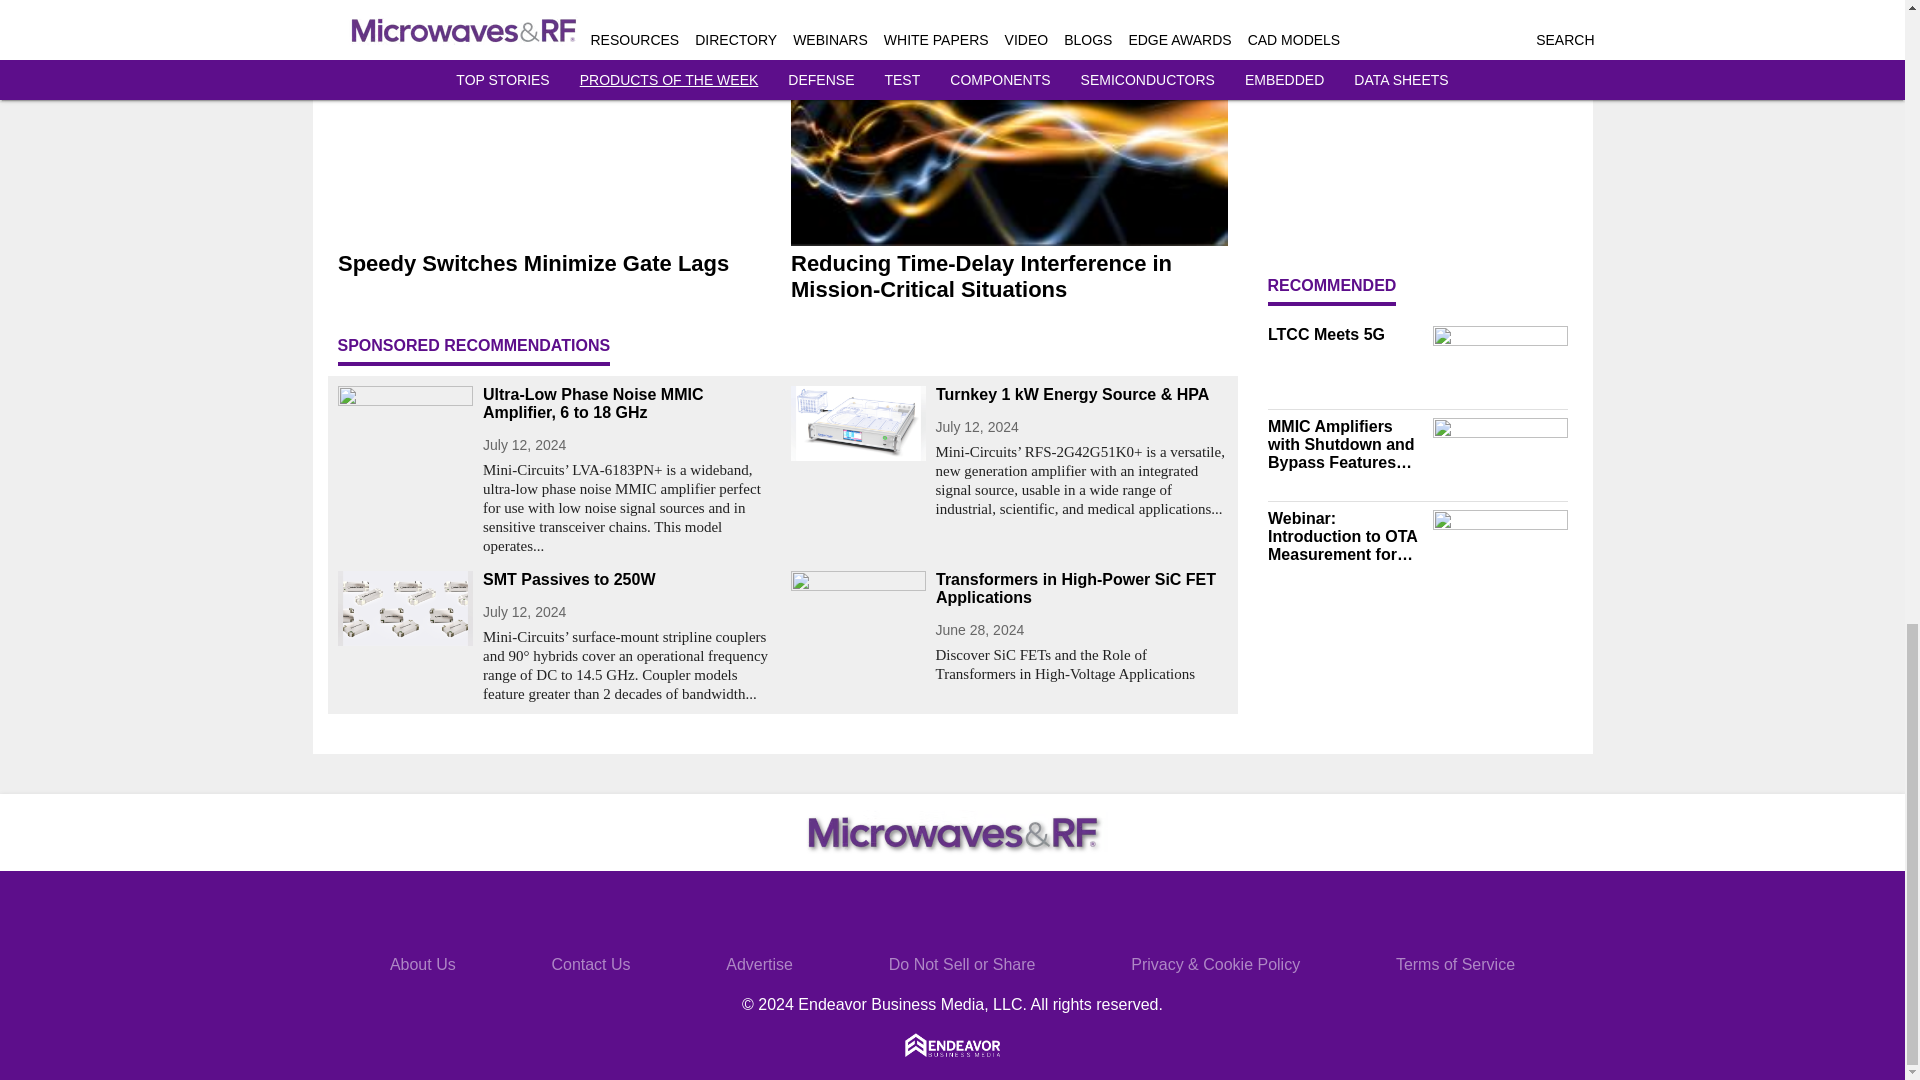  What do you see at coordinates (556, 263) in the screenshot?
I see `Speedy Switches Minimize Gate Lags` at bounding box center [556, 263].